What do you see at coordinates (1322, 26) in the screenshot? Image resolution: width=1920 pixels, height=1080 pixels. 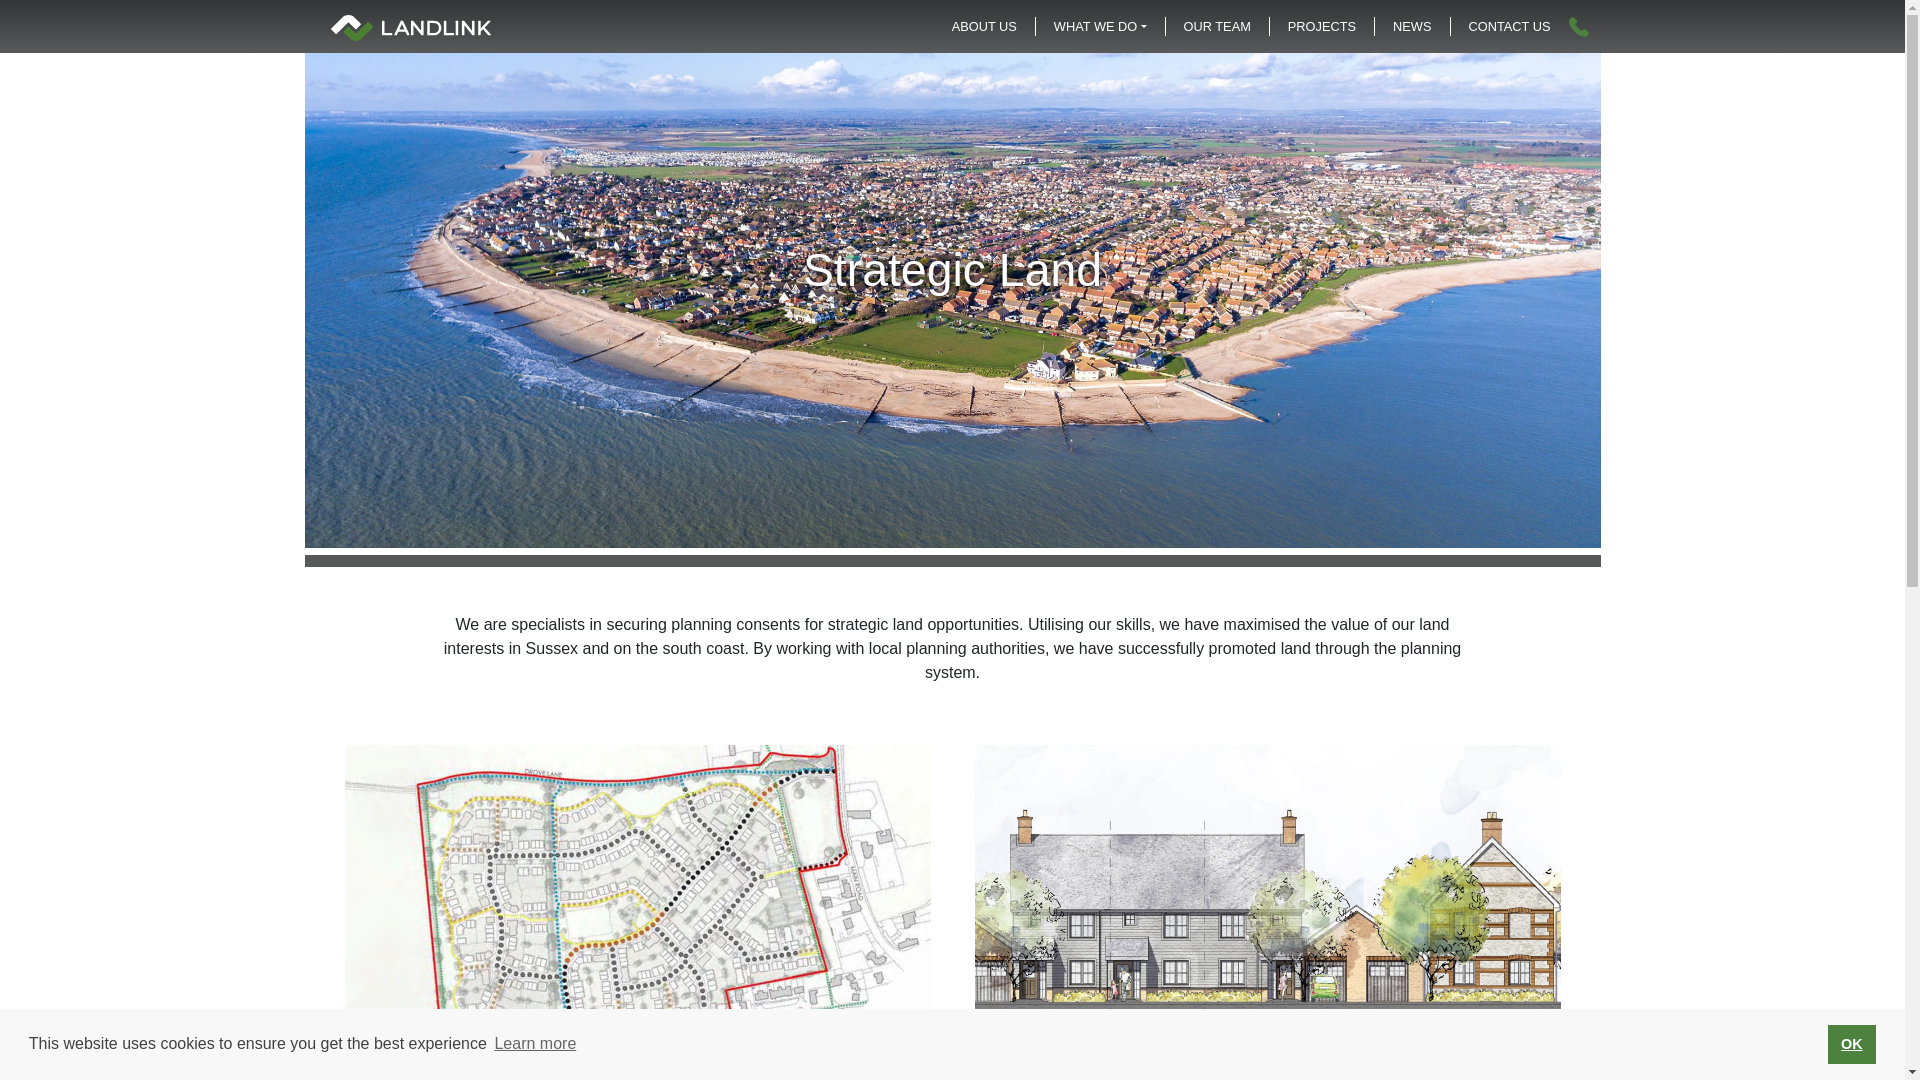 I see `Projects` at bounding box center [1322, 26].